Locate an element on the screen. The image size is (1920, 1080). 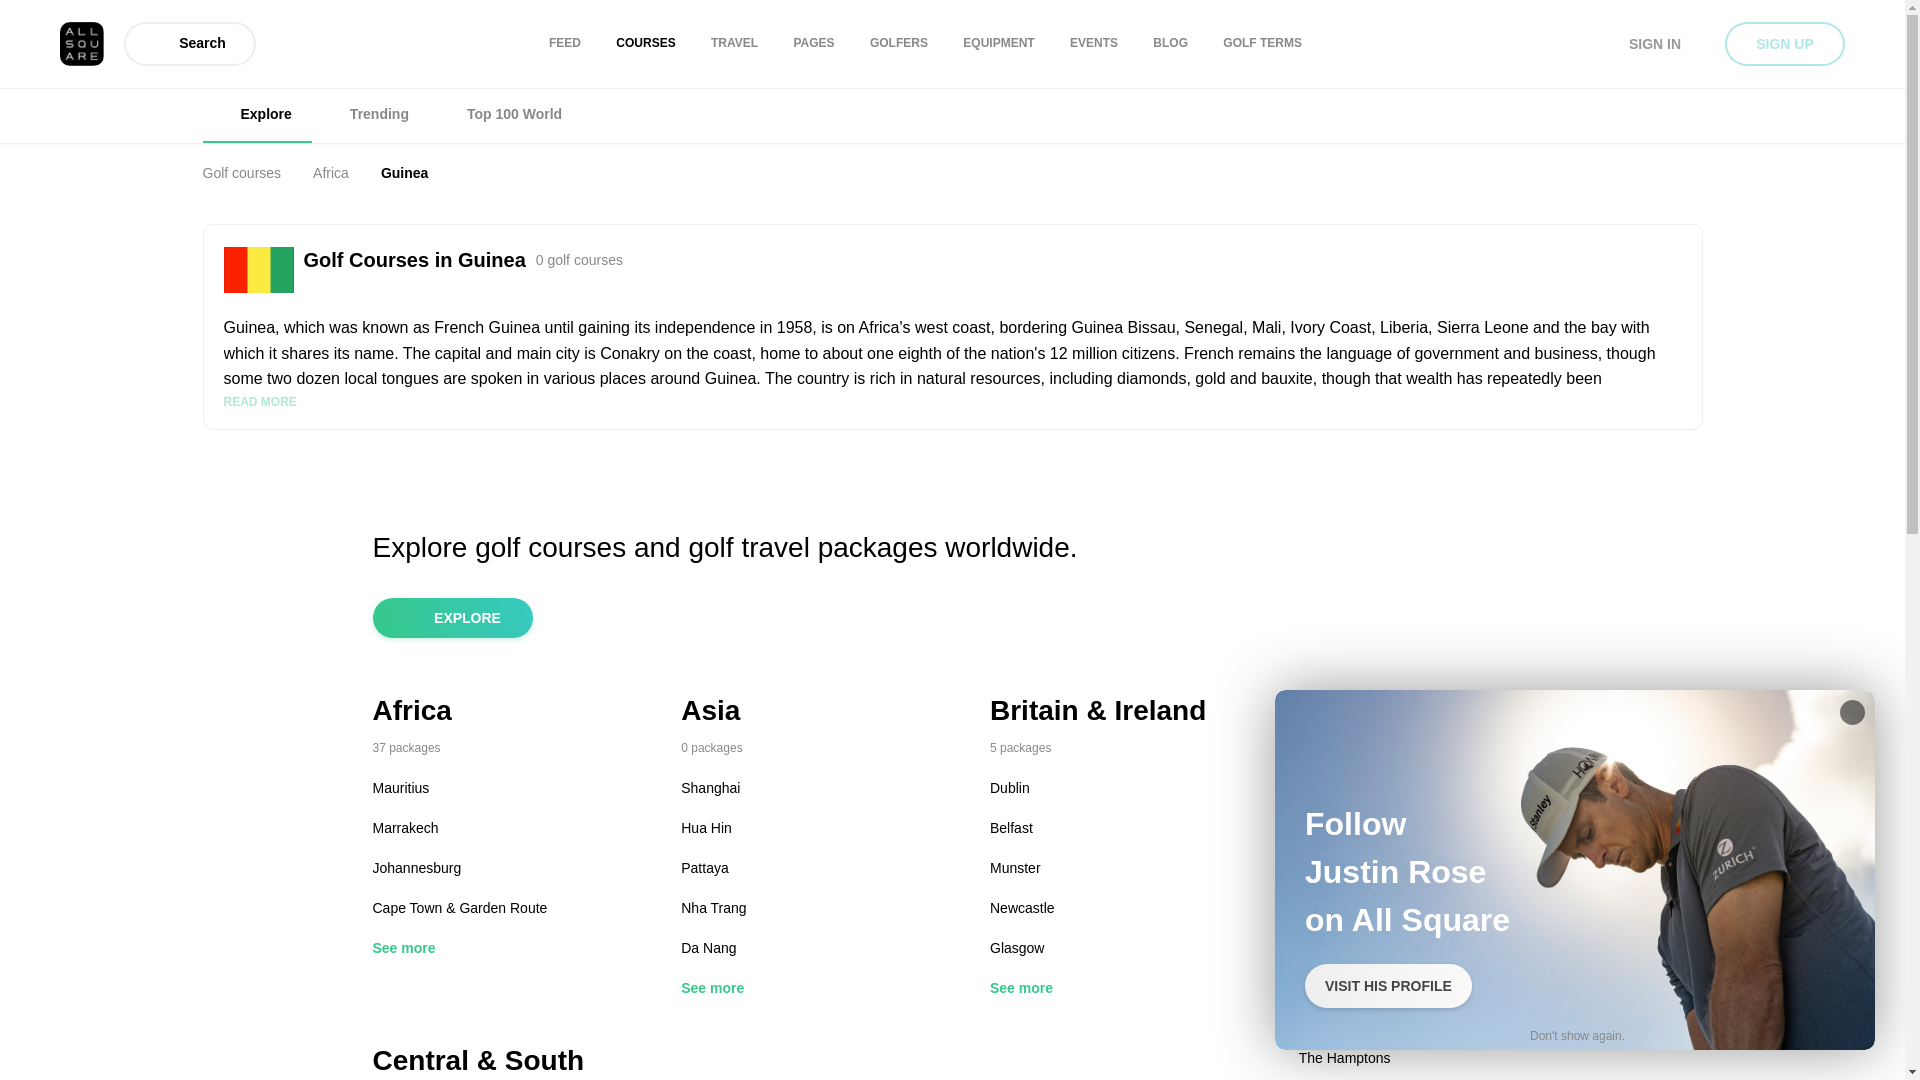
Don't show again. is located at coordinates (1577, 1035).